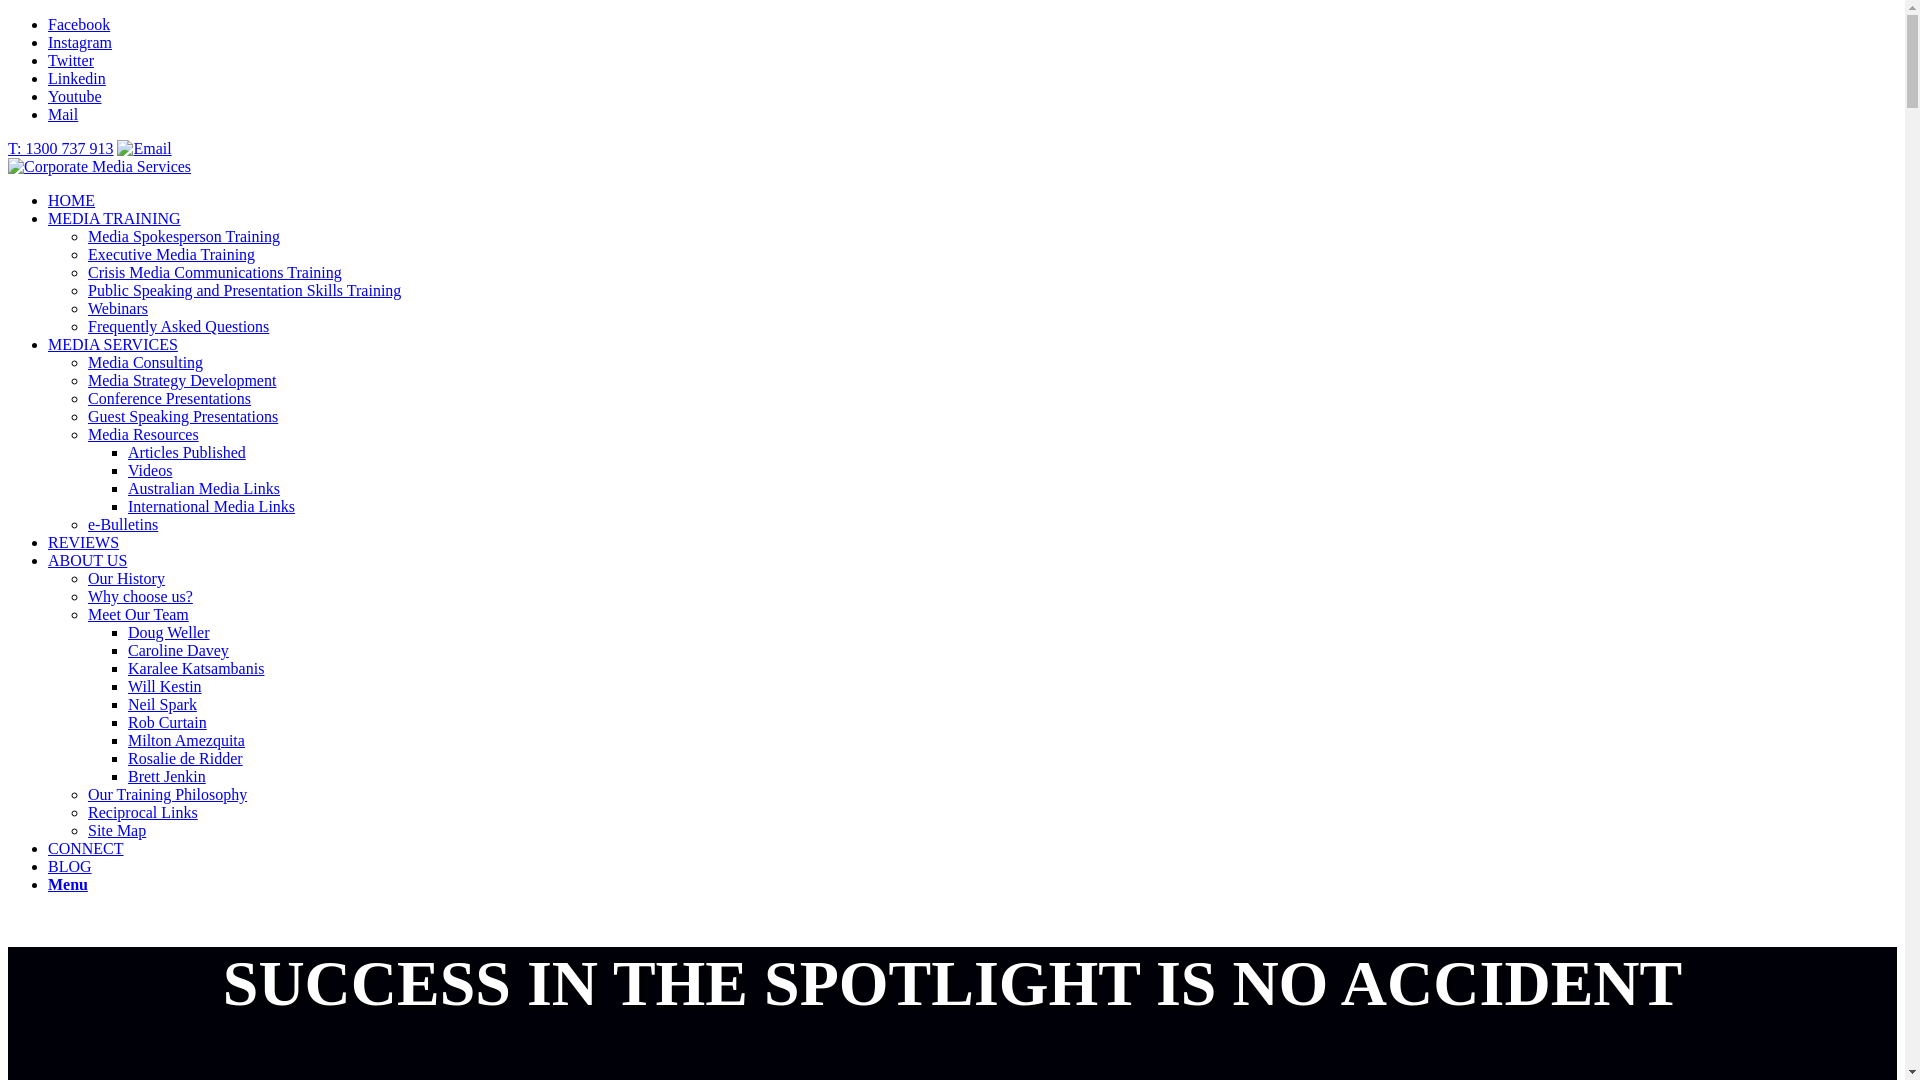 This screenshot has width=1920, height=1080. Describe the element at coordinates (79, 24) in the screenshot. I see `Facebook` at that location.